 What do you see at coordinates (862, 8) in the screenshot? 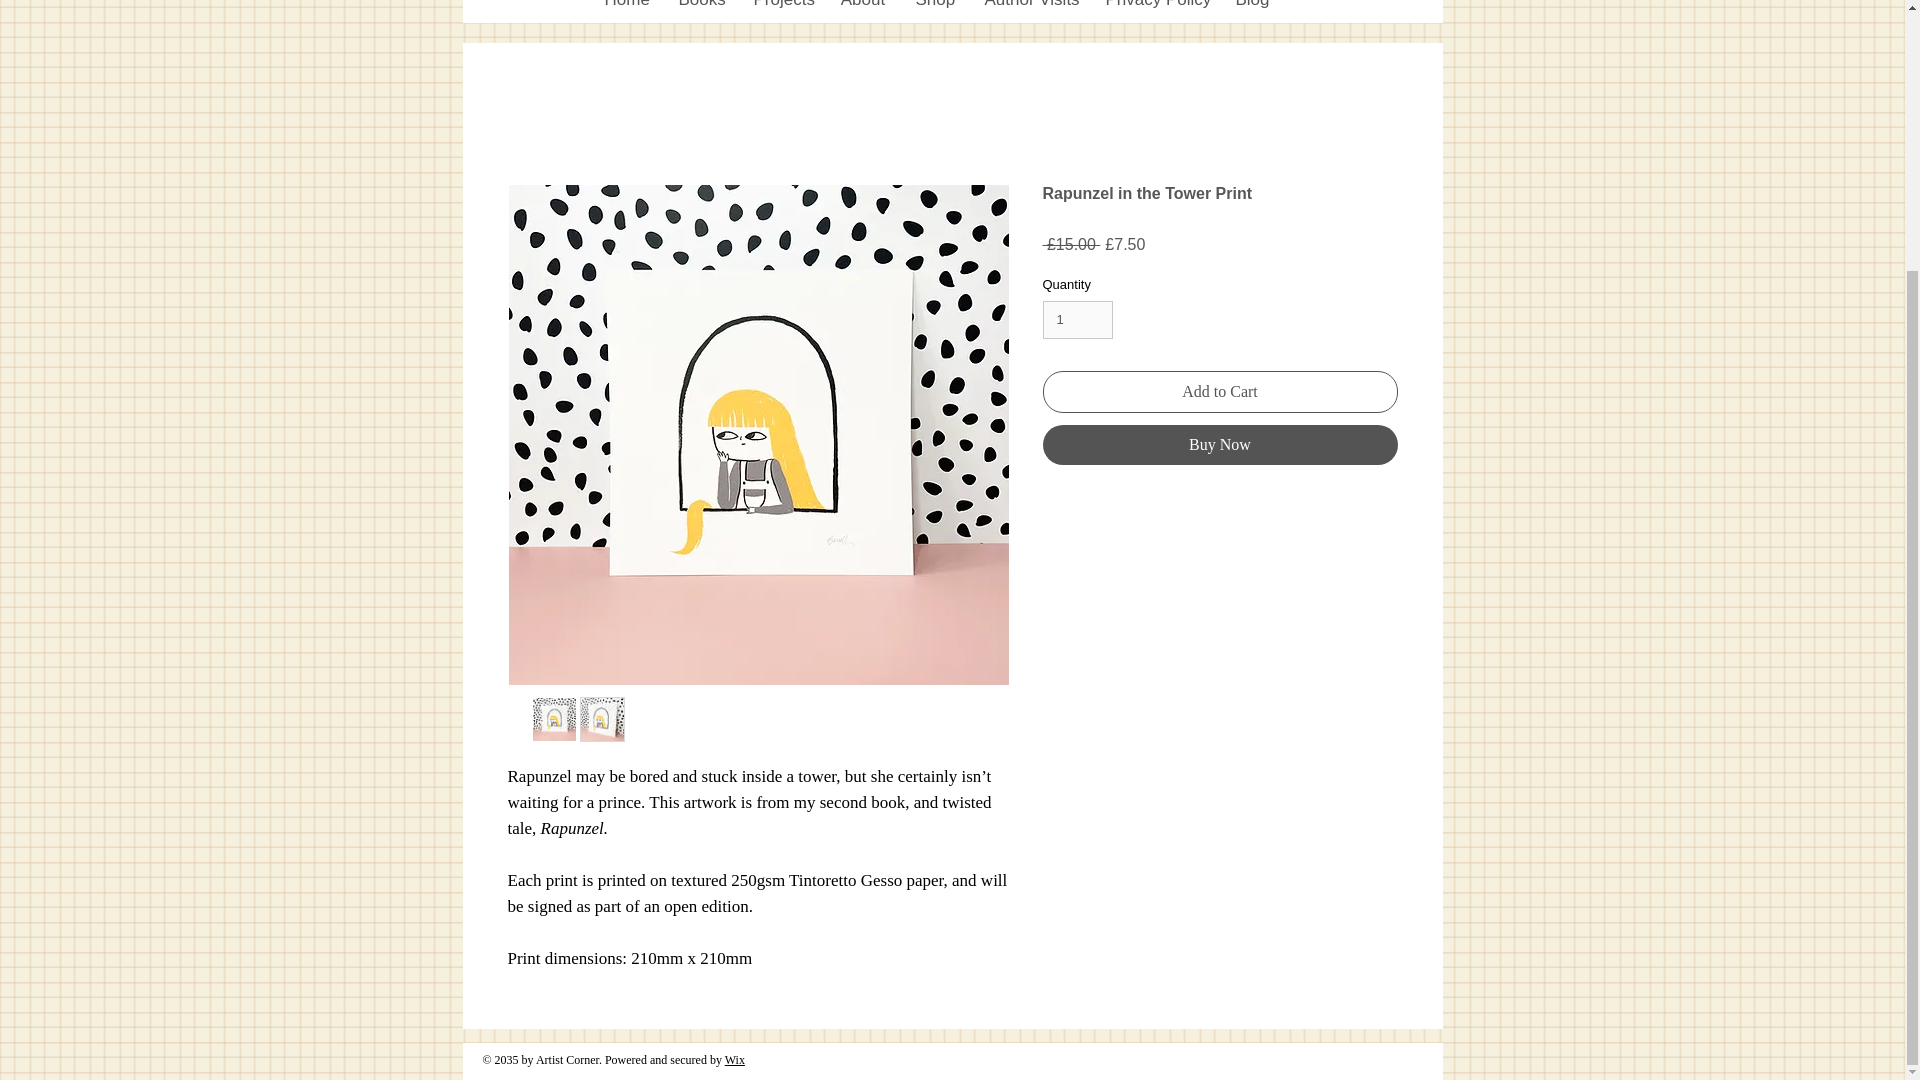
I see `About` at bounding box center [862, 8].